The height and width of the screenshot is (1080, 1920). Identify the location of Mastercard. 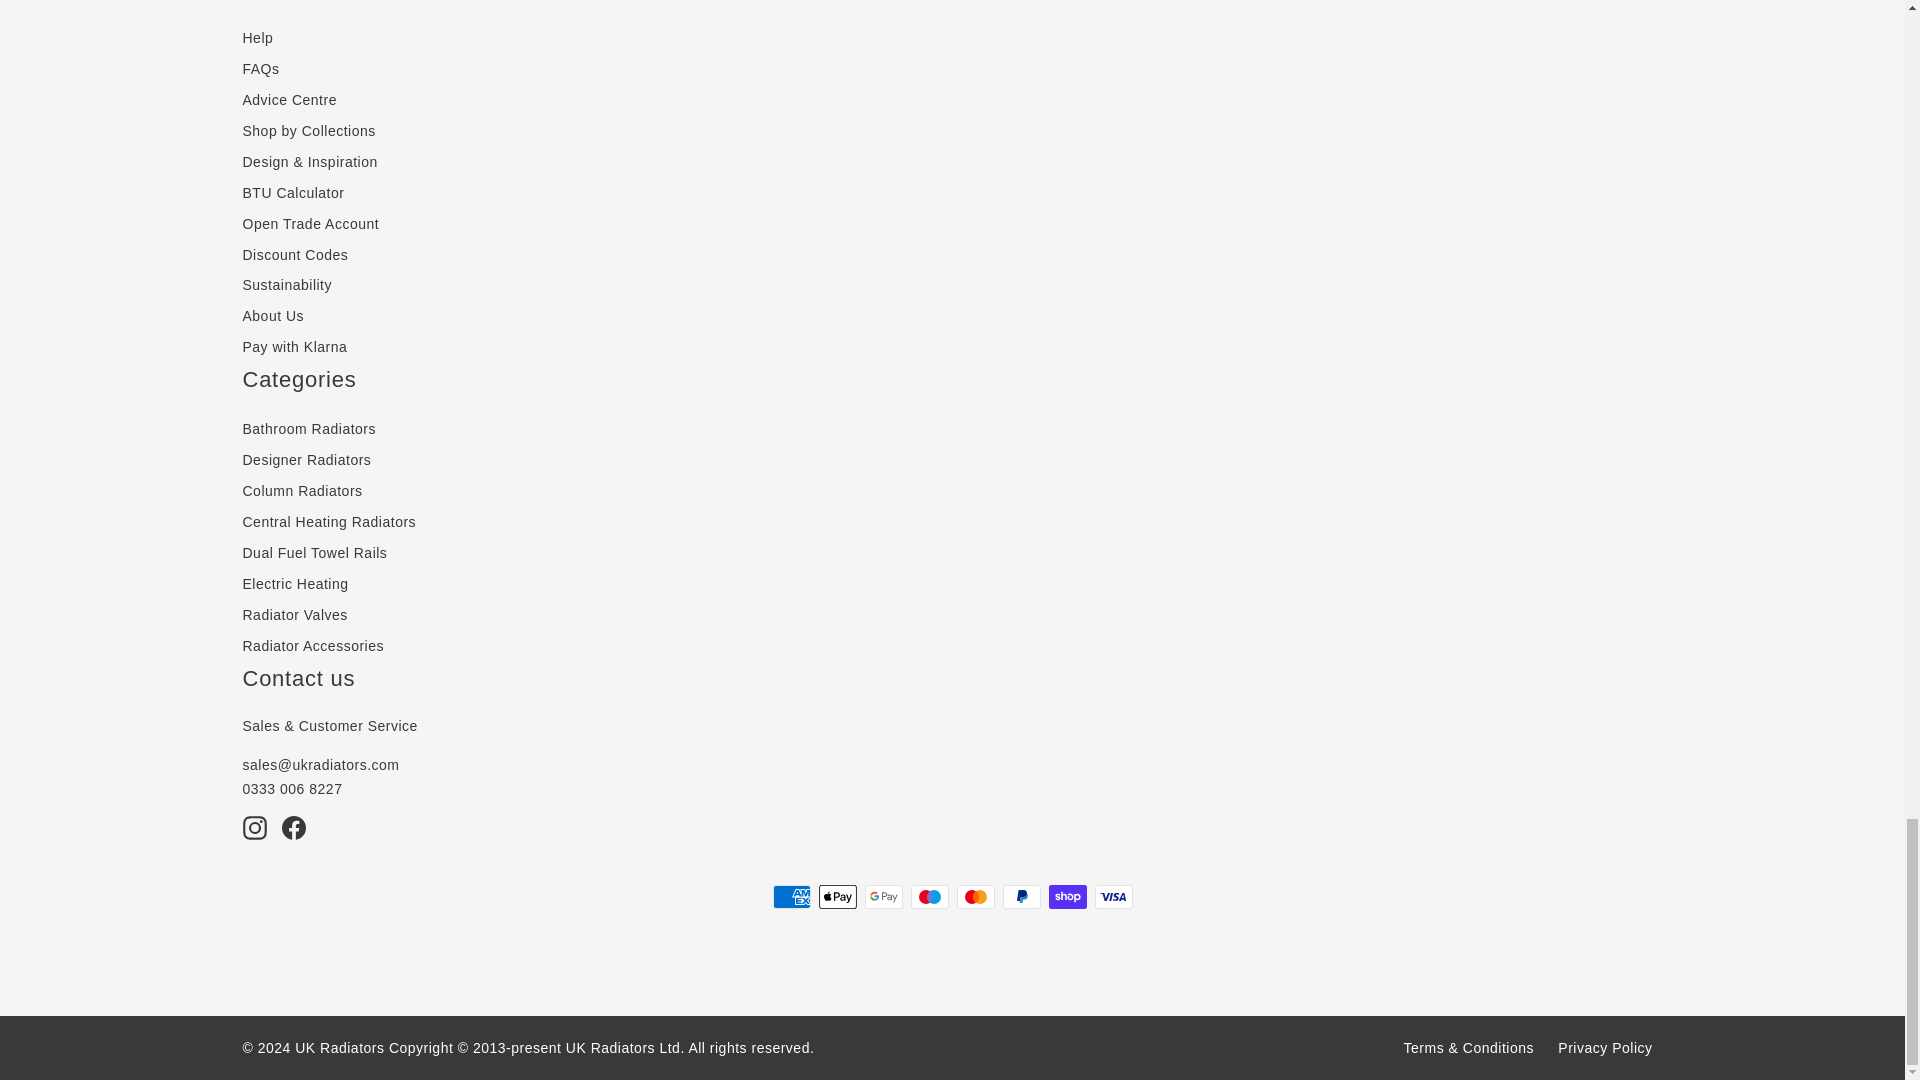
(975, 896).